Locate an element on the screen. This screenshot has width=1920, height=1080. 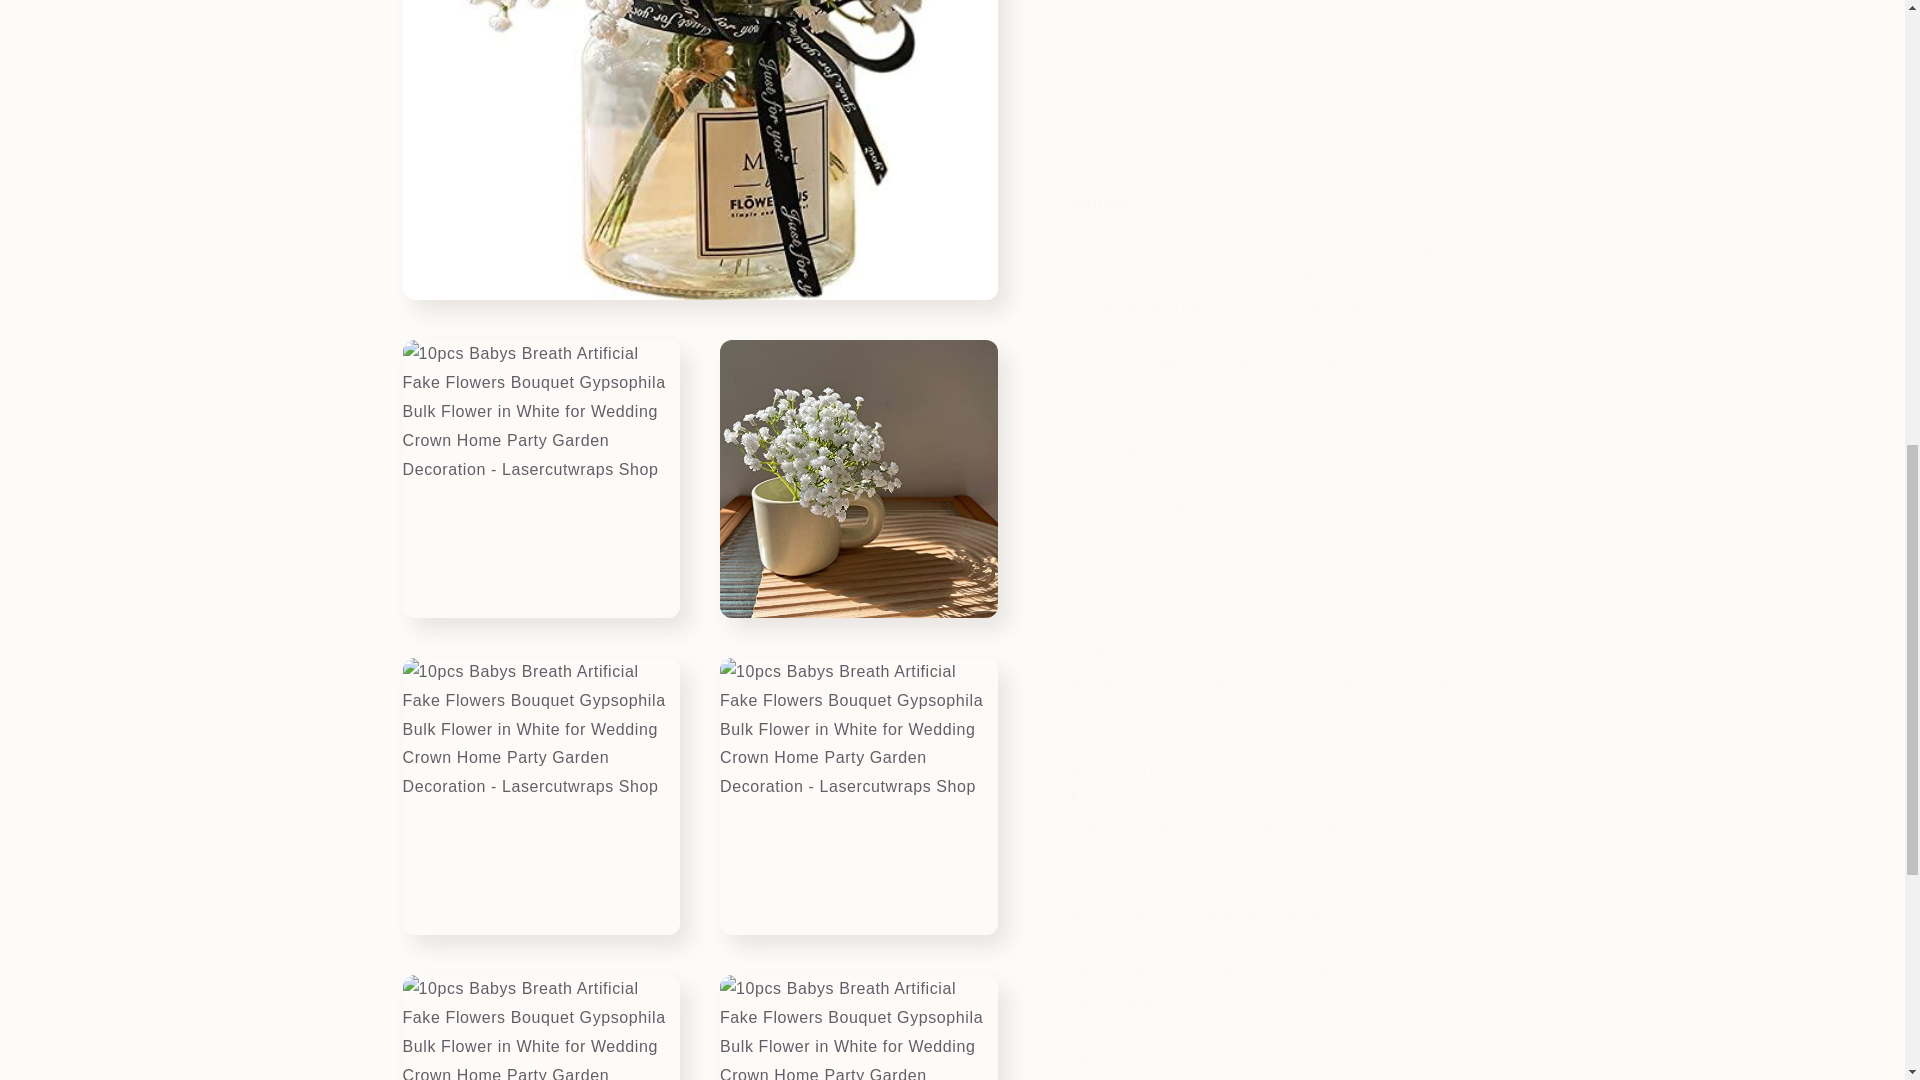
Open media 4 in modal is located at coordinates (540, 239).